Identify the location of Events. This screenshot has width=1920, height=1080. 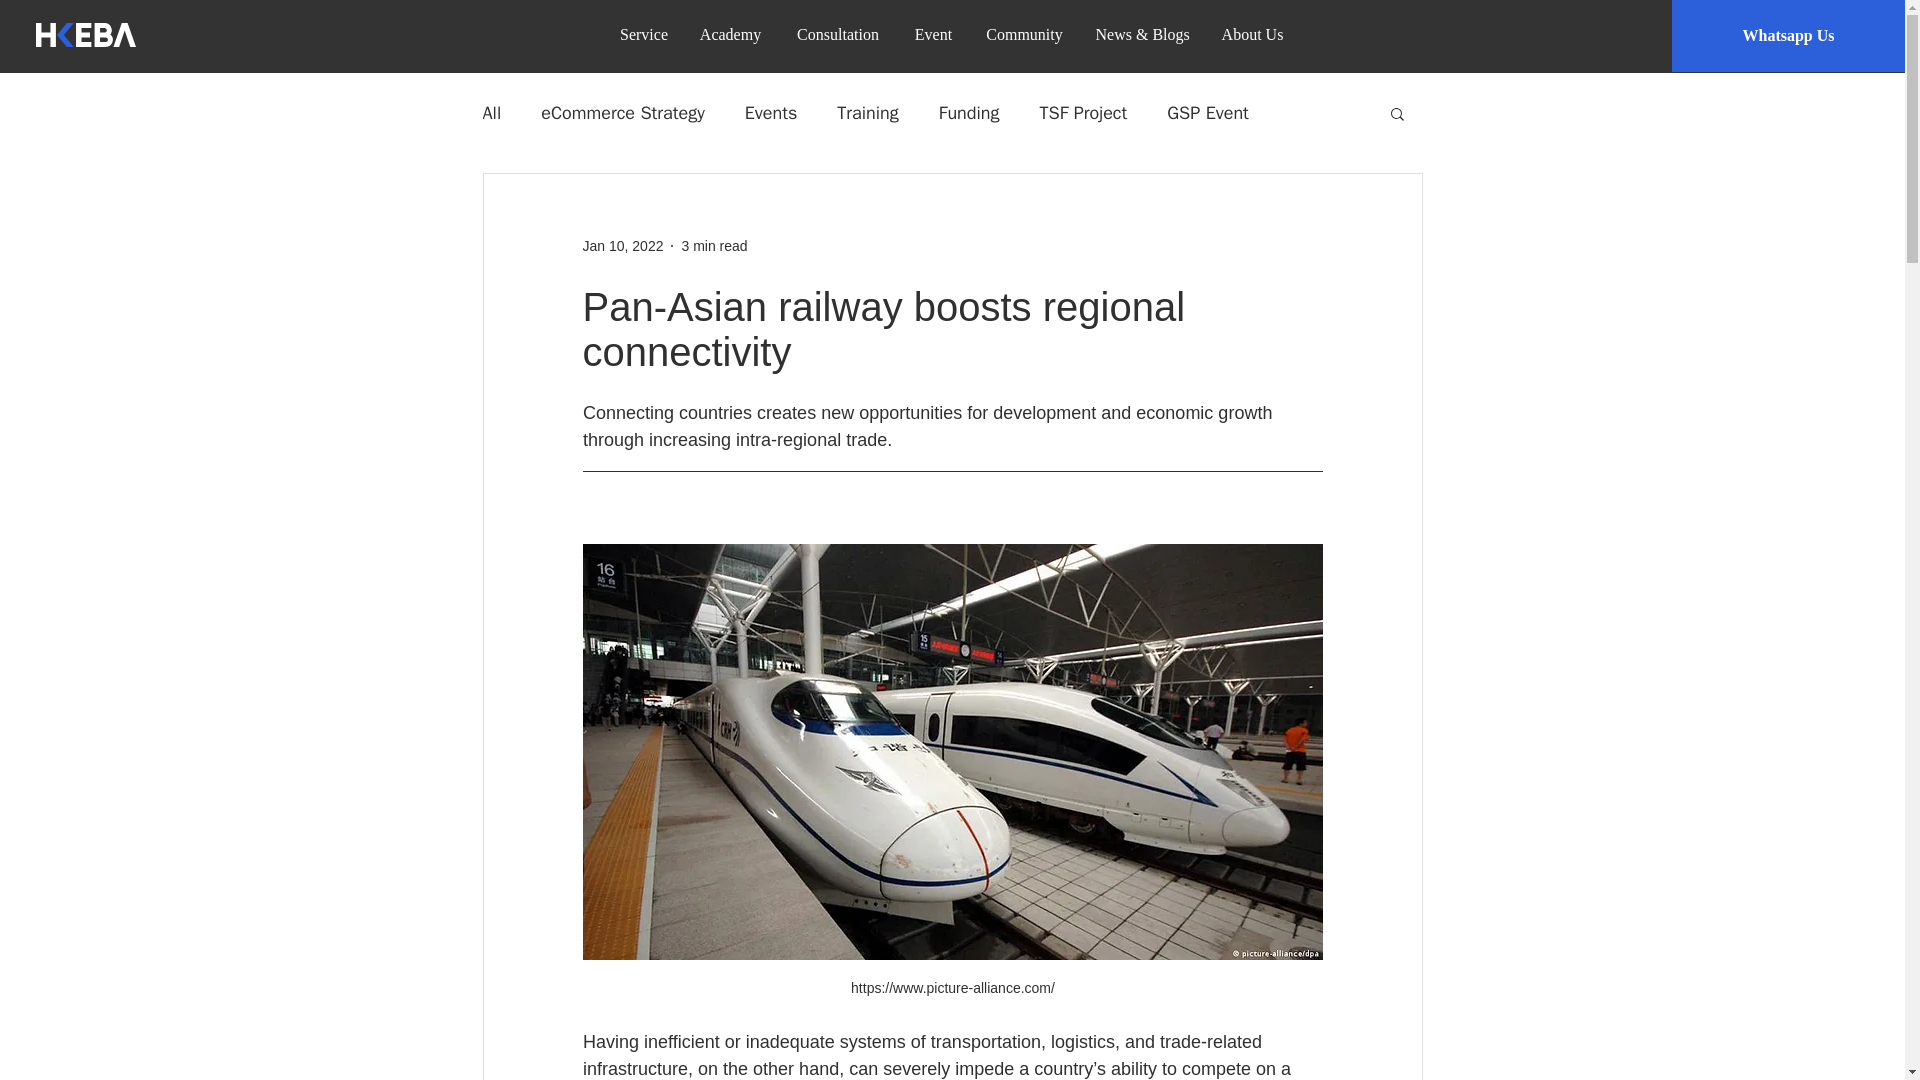
(771, 113).